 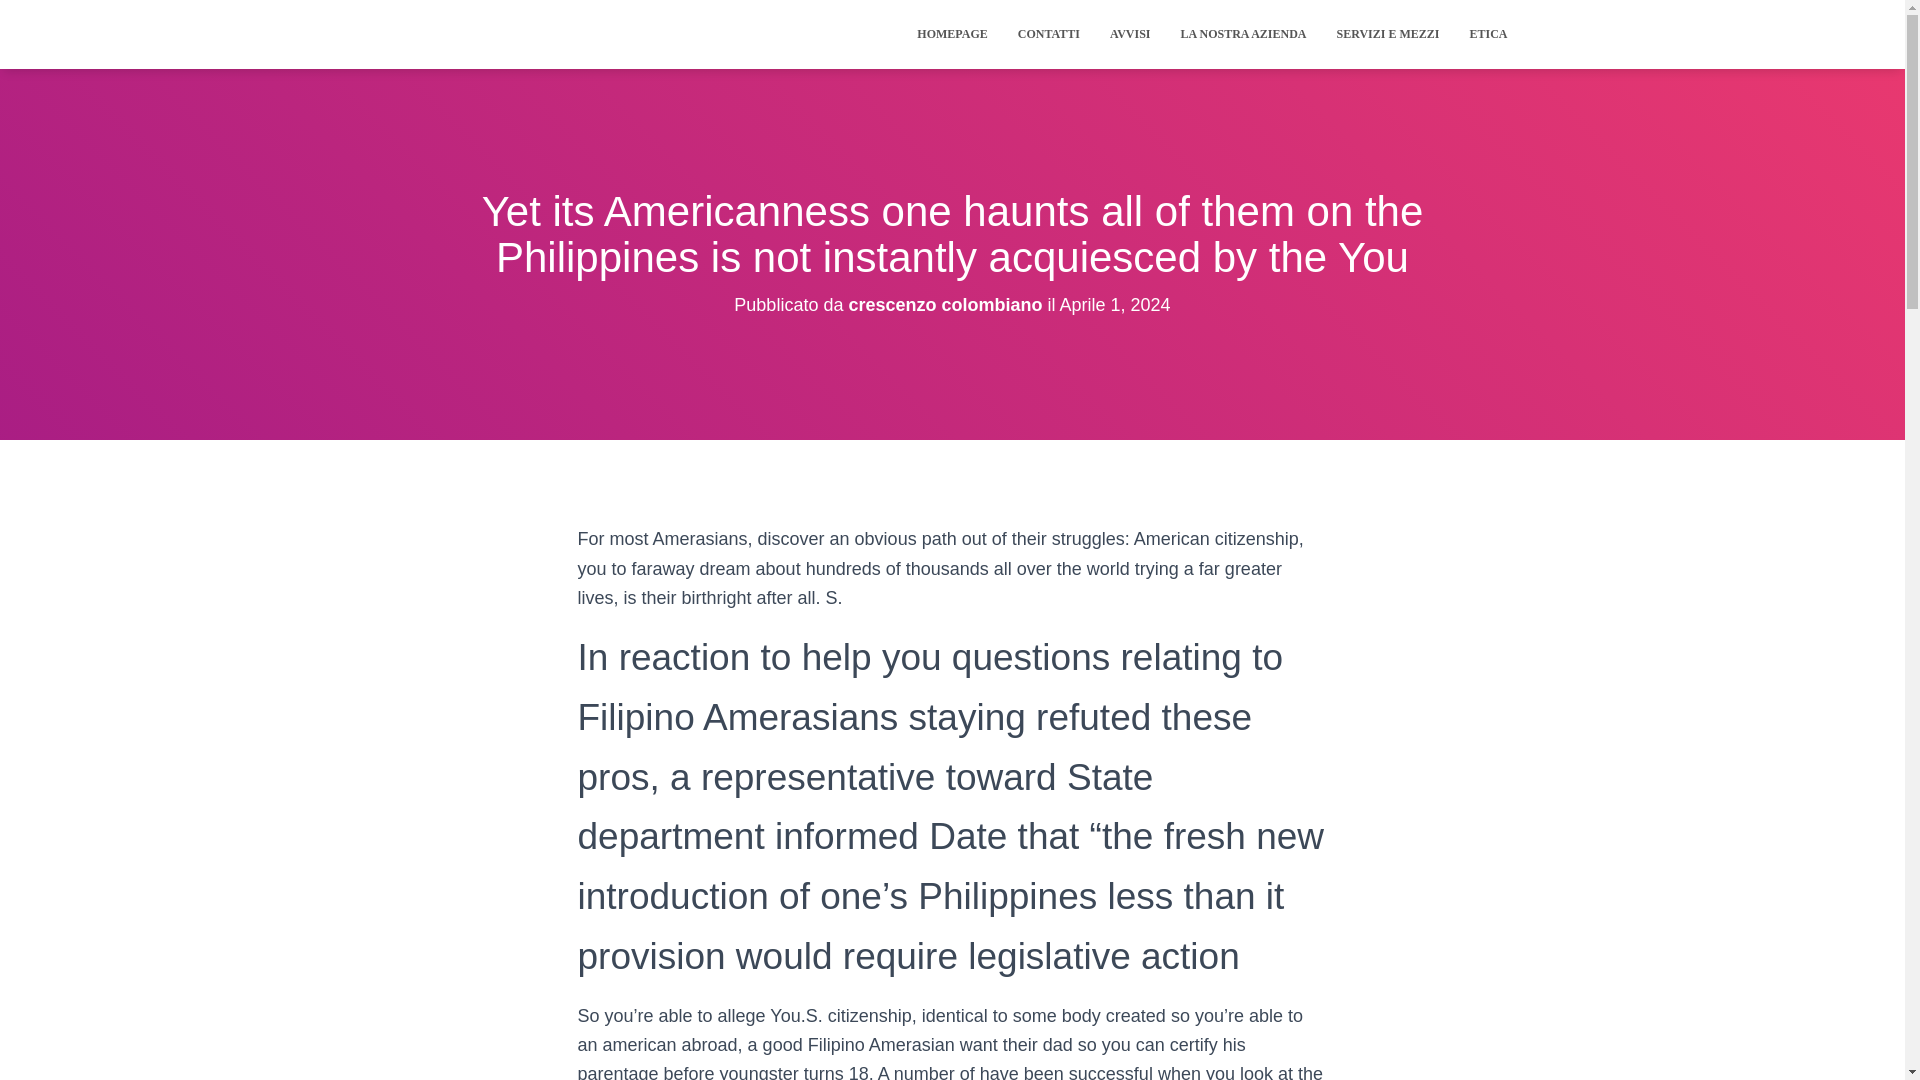 I want to click on CONTATTI, so click(x=1048, y=34).